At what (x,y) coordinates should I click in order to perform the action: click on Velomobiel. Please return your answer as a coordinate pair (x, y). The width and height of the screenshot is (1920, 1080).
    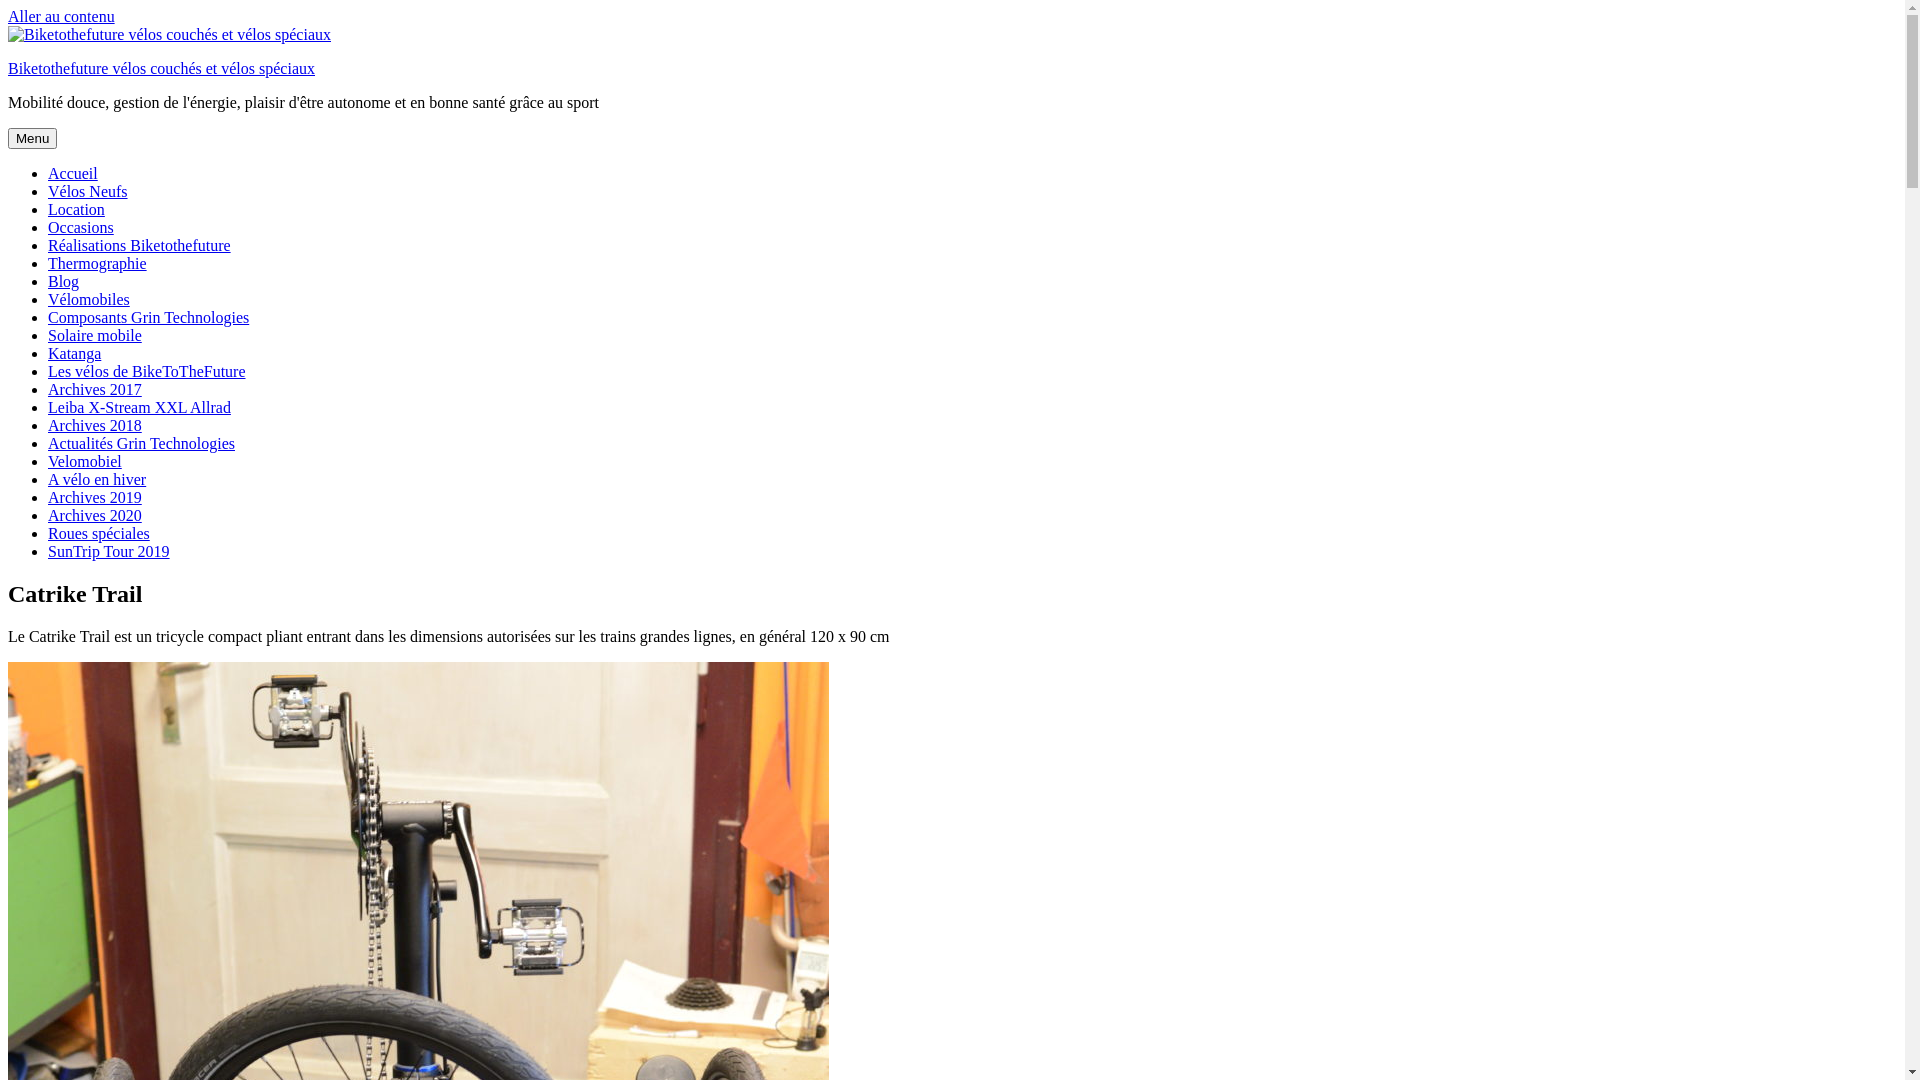
    Looking at the image, I should click on (85, 462).